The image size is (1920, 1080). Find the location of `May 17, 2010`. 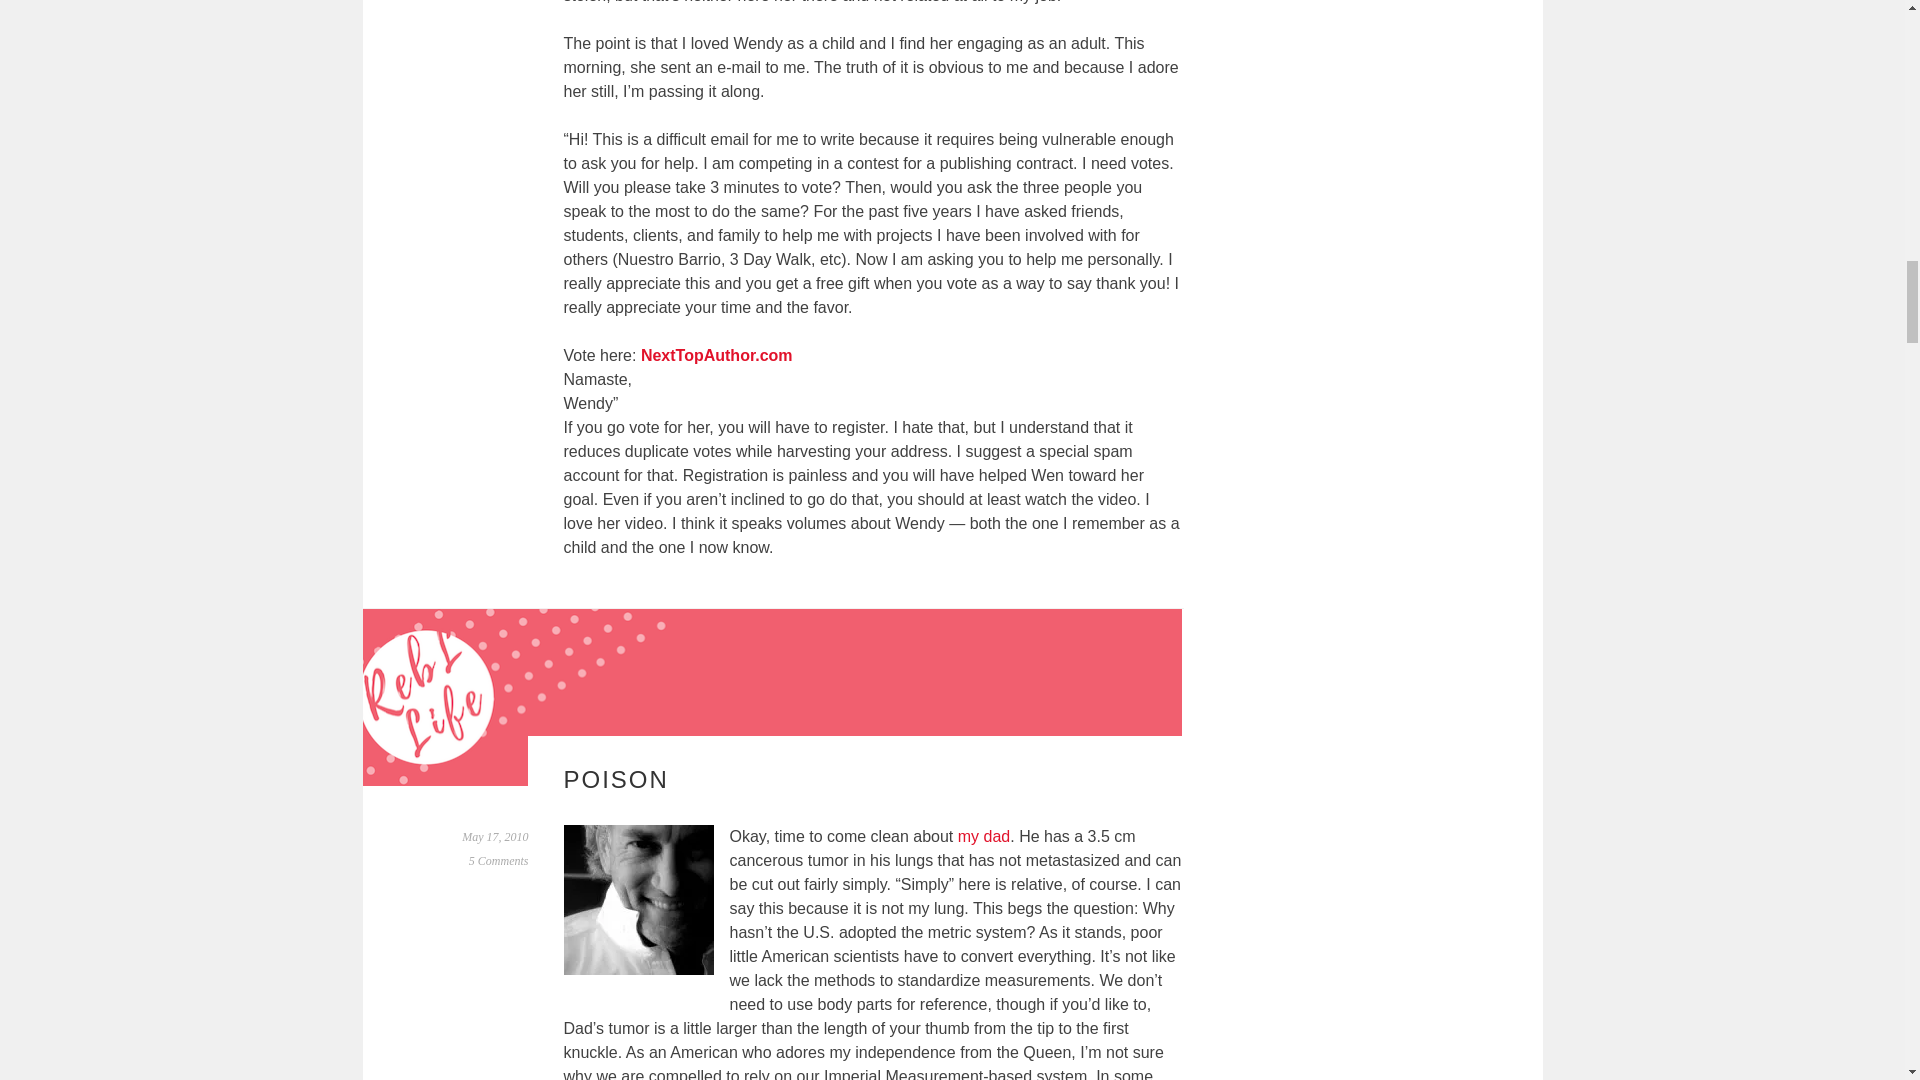

May 17, 2010 is located at coordinates (495, 836).